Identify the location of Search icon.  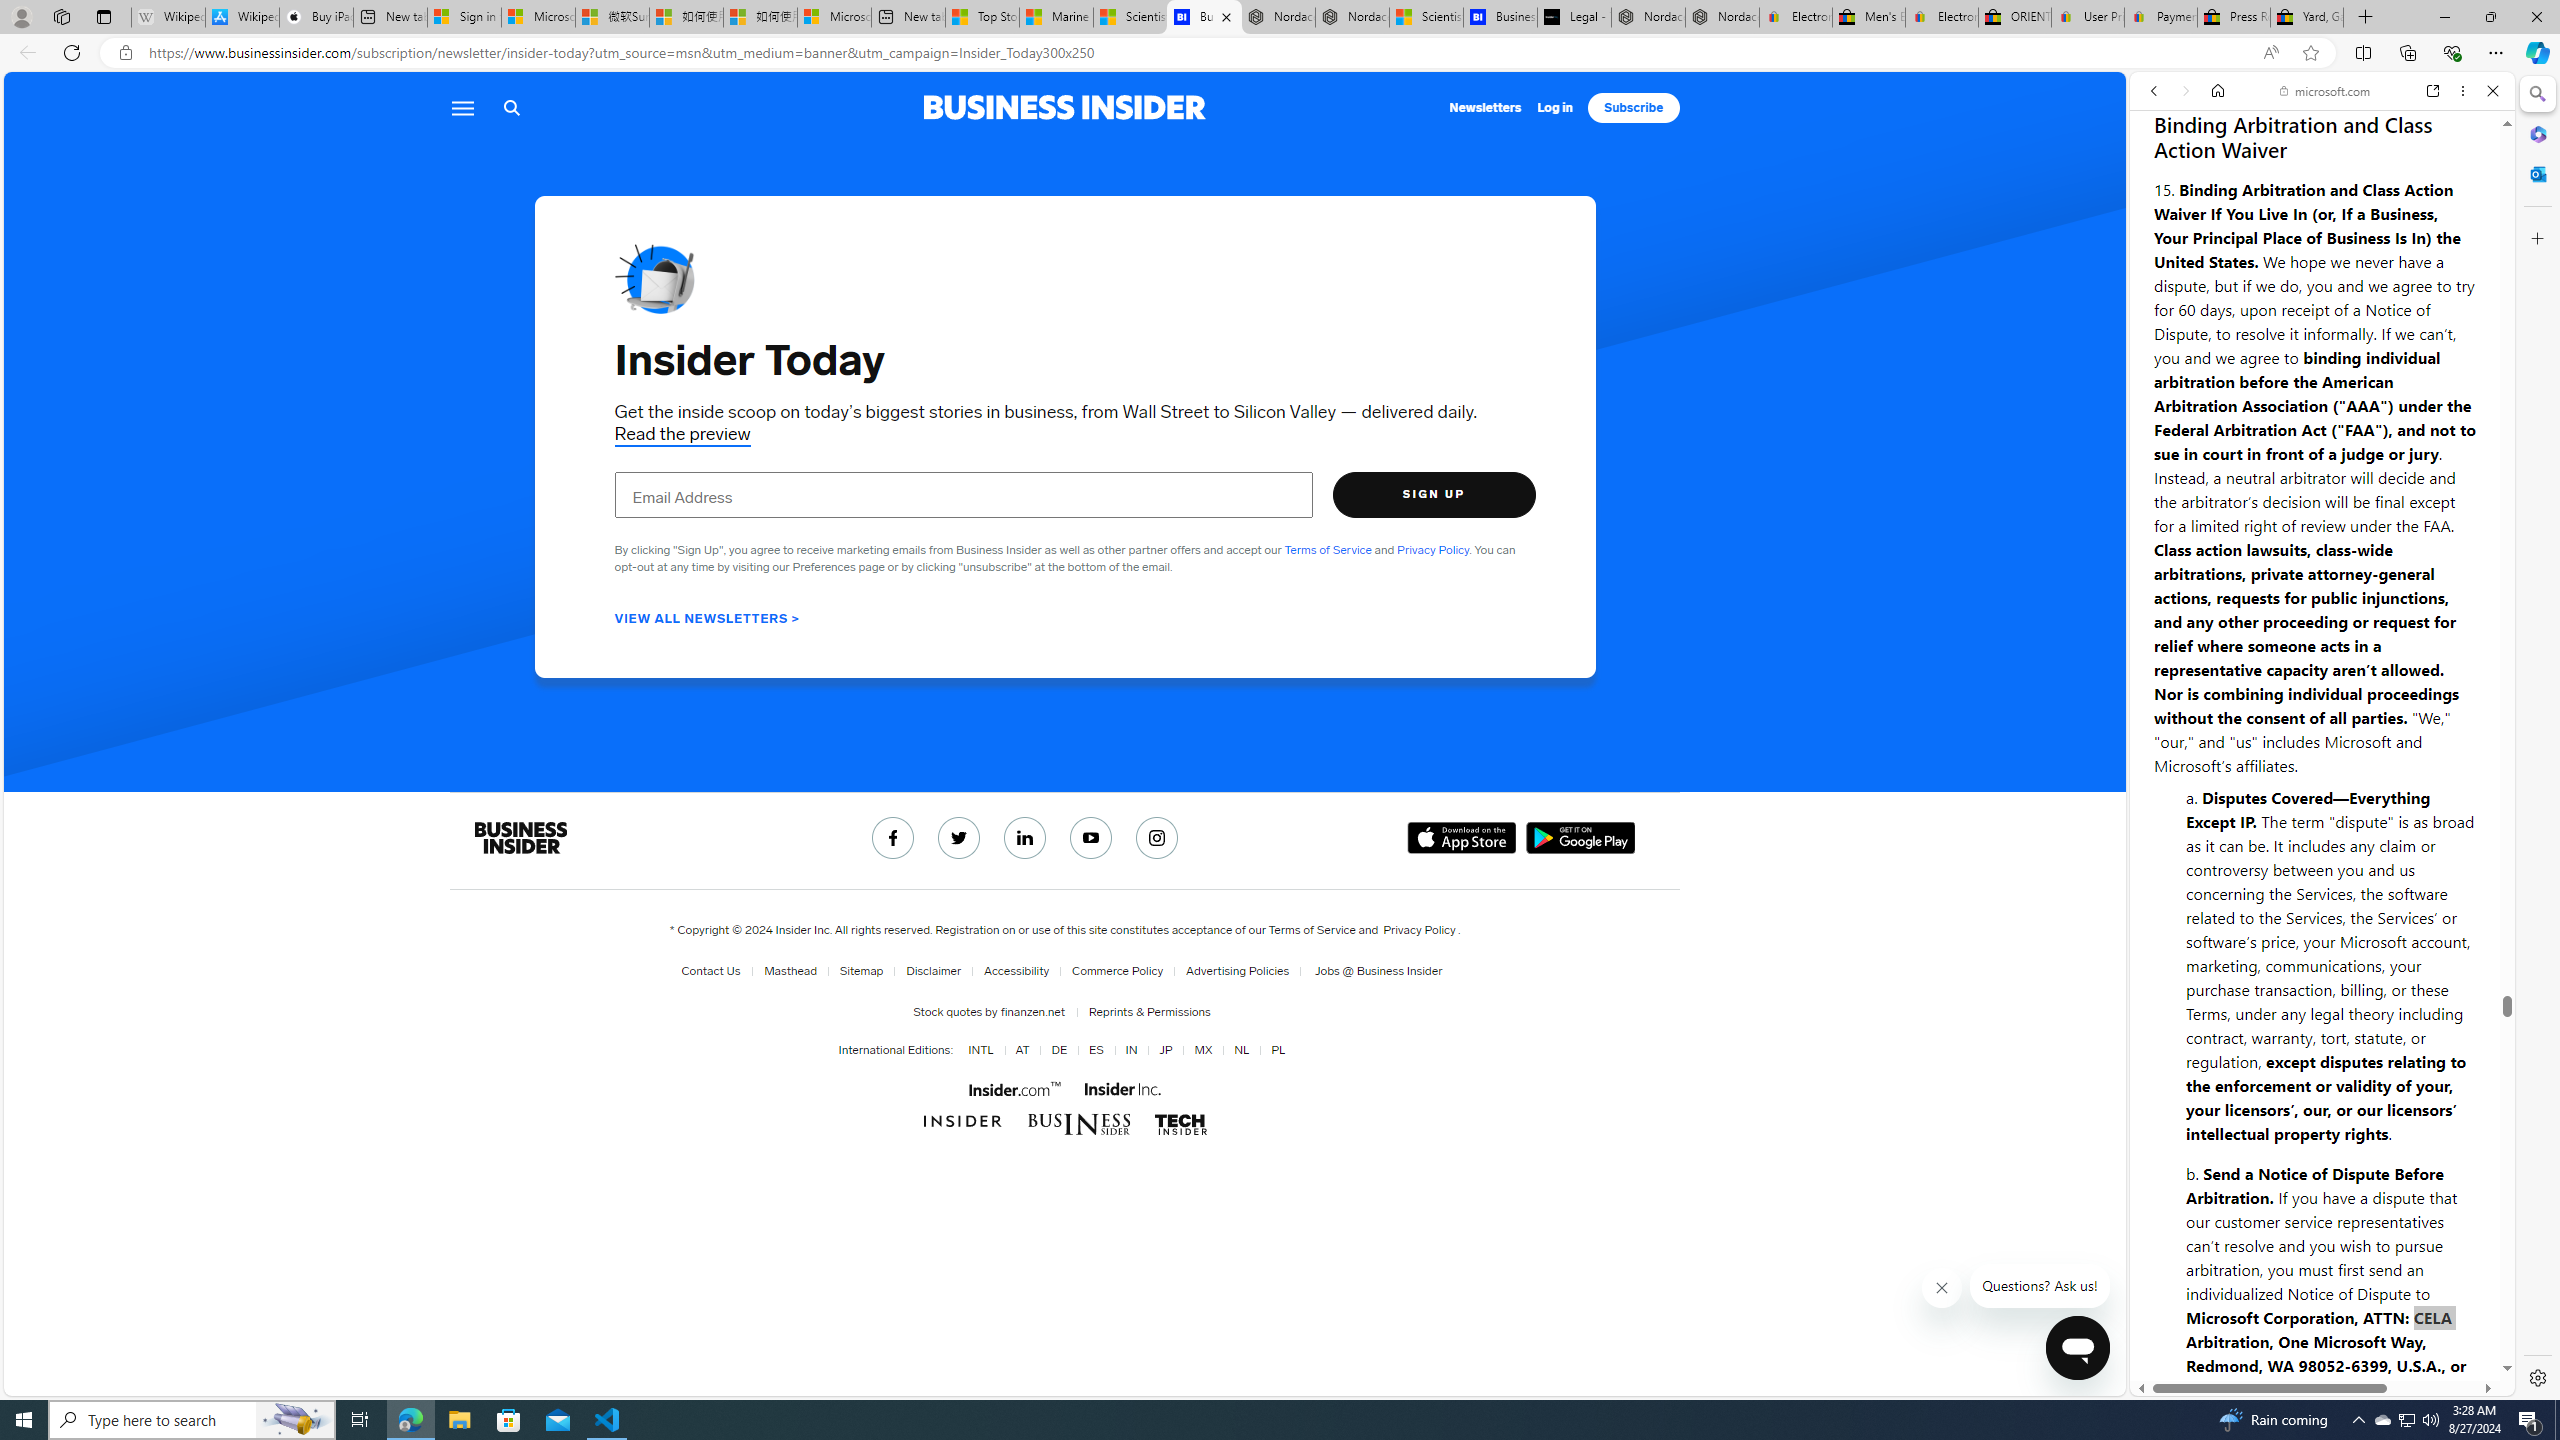
(512, 108).